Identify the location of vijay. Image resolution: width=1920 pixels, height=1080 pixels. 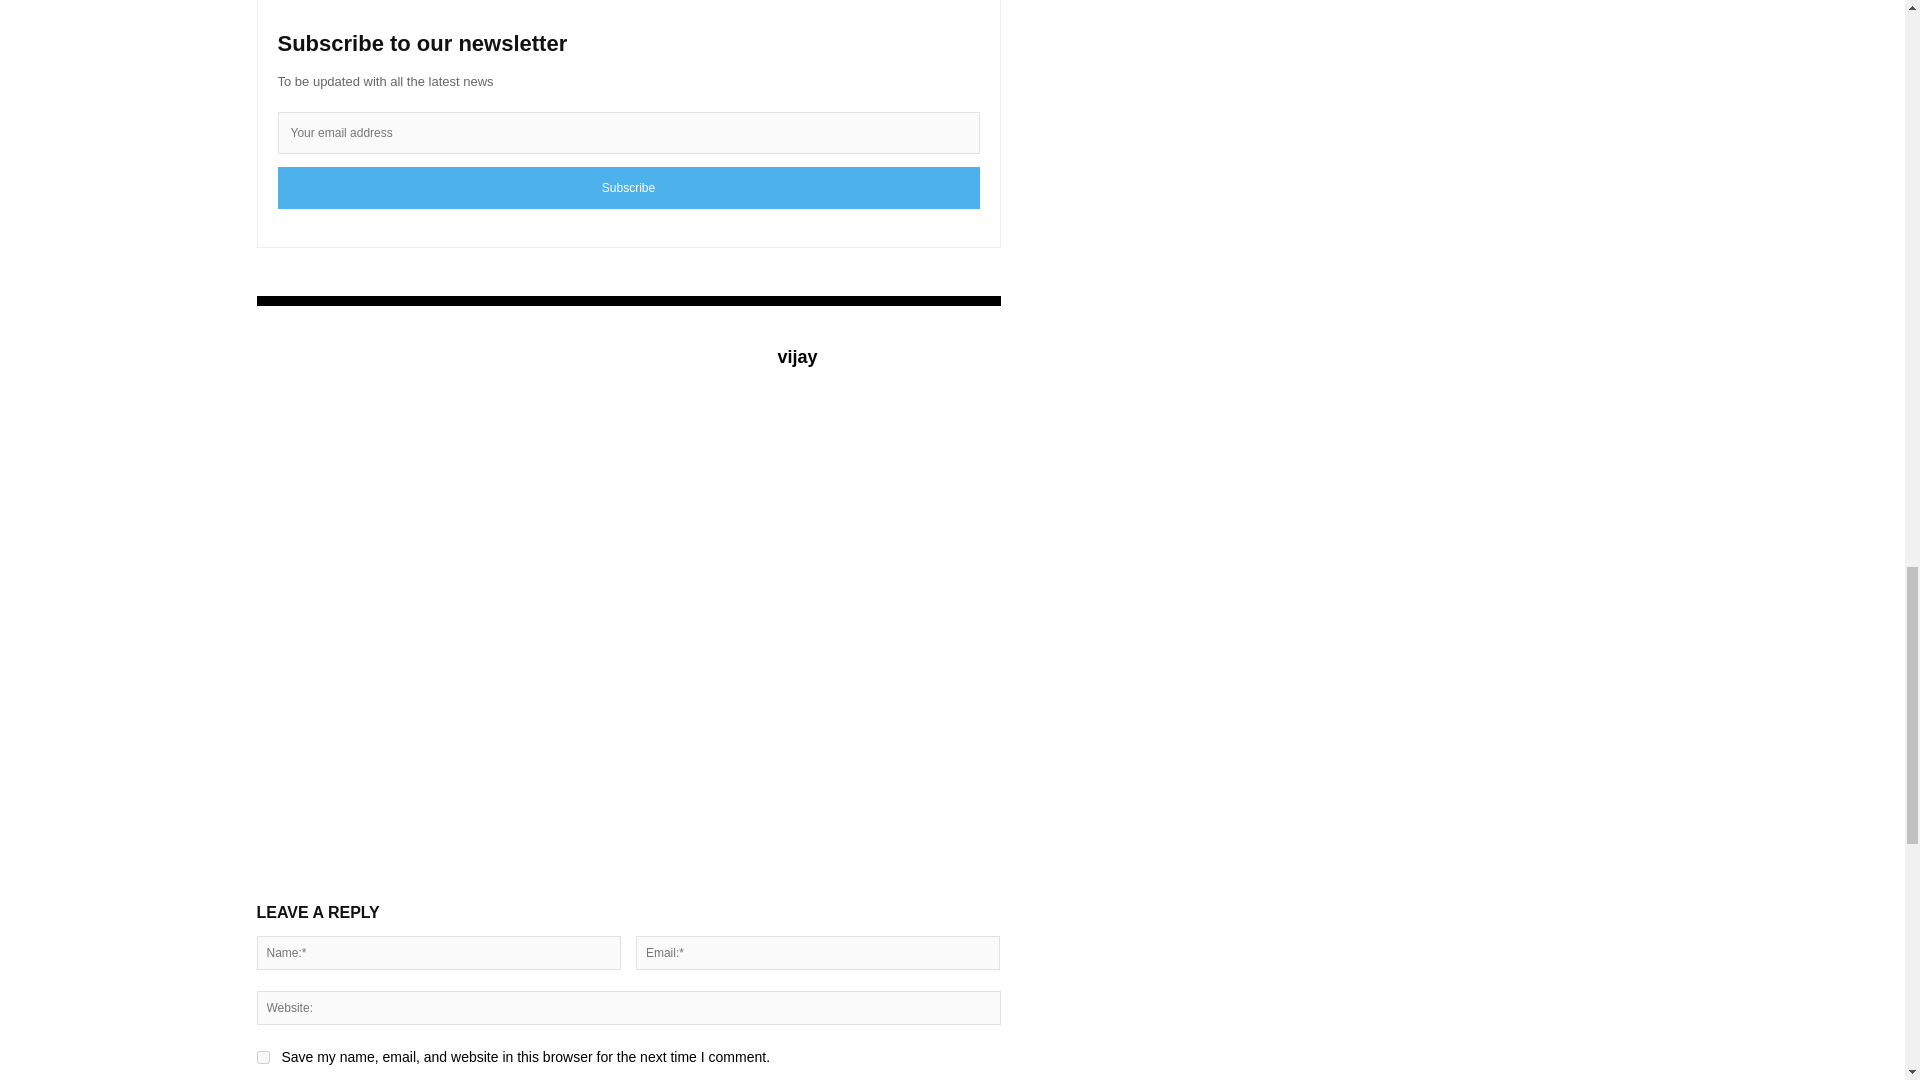
(797, 358).